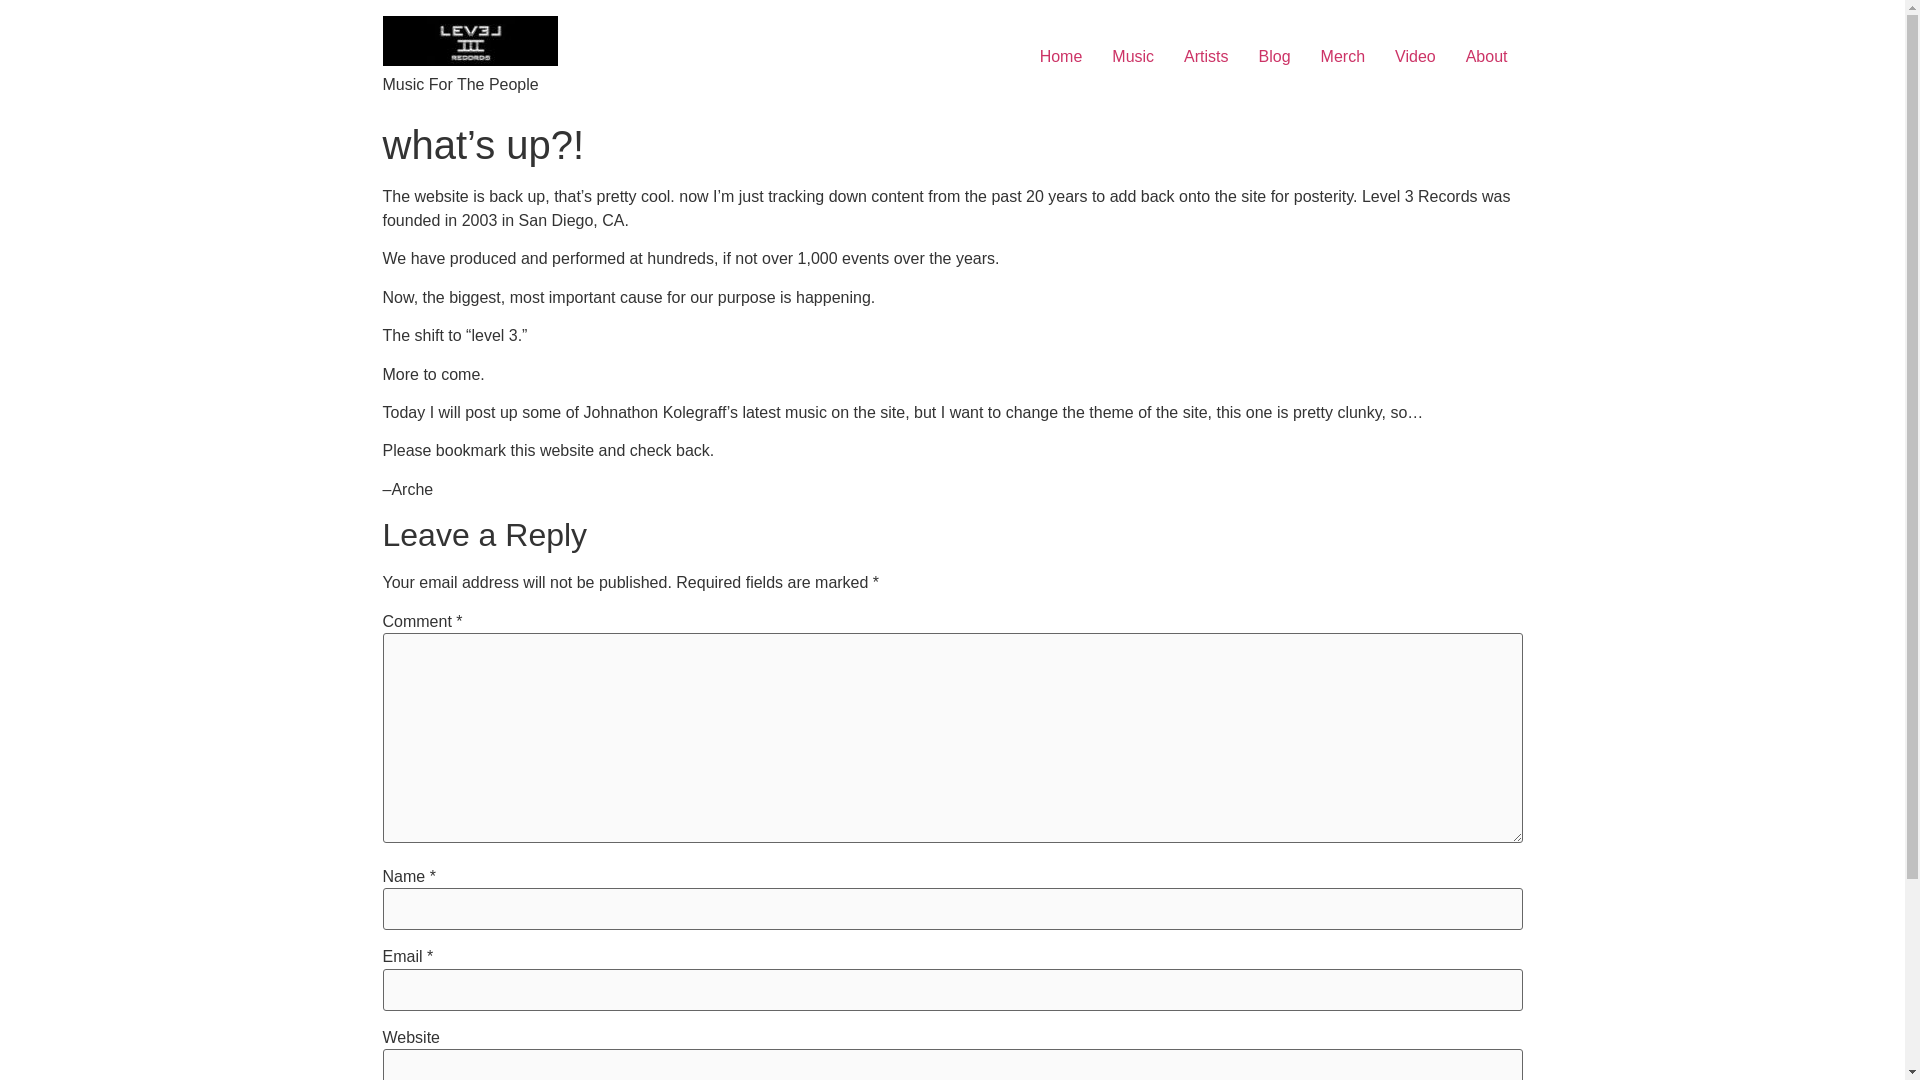 This screenshot has height=1080, width=1920. What do you see at coordinates (1206, 55) in the screenshot?
I see `Artists` at bounding box center [1206, 55].